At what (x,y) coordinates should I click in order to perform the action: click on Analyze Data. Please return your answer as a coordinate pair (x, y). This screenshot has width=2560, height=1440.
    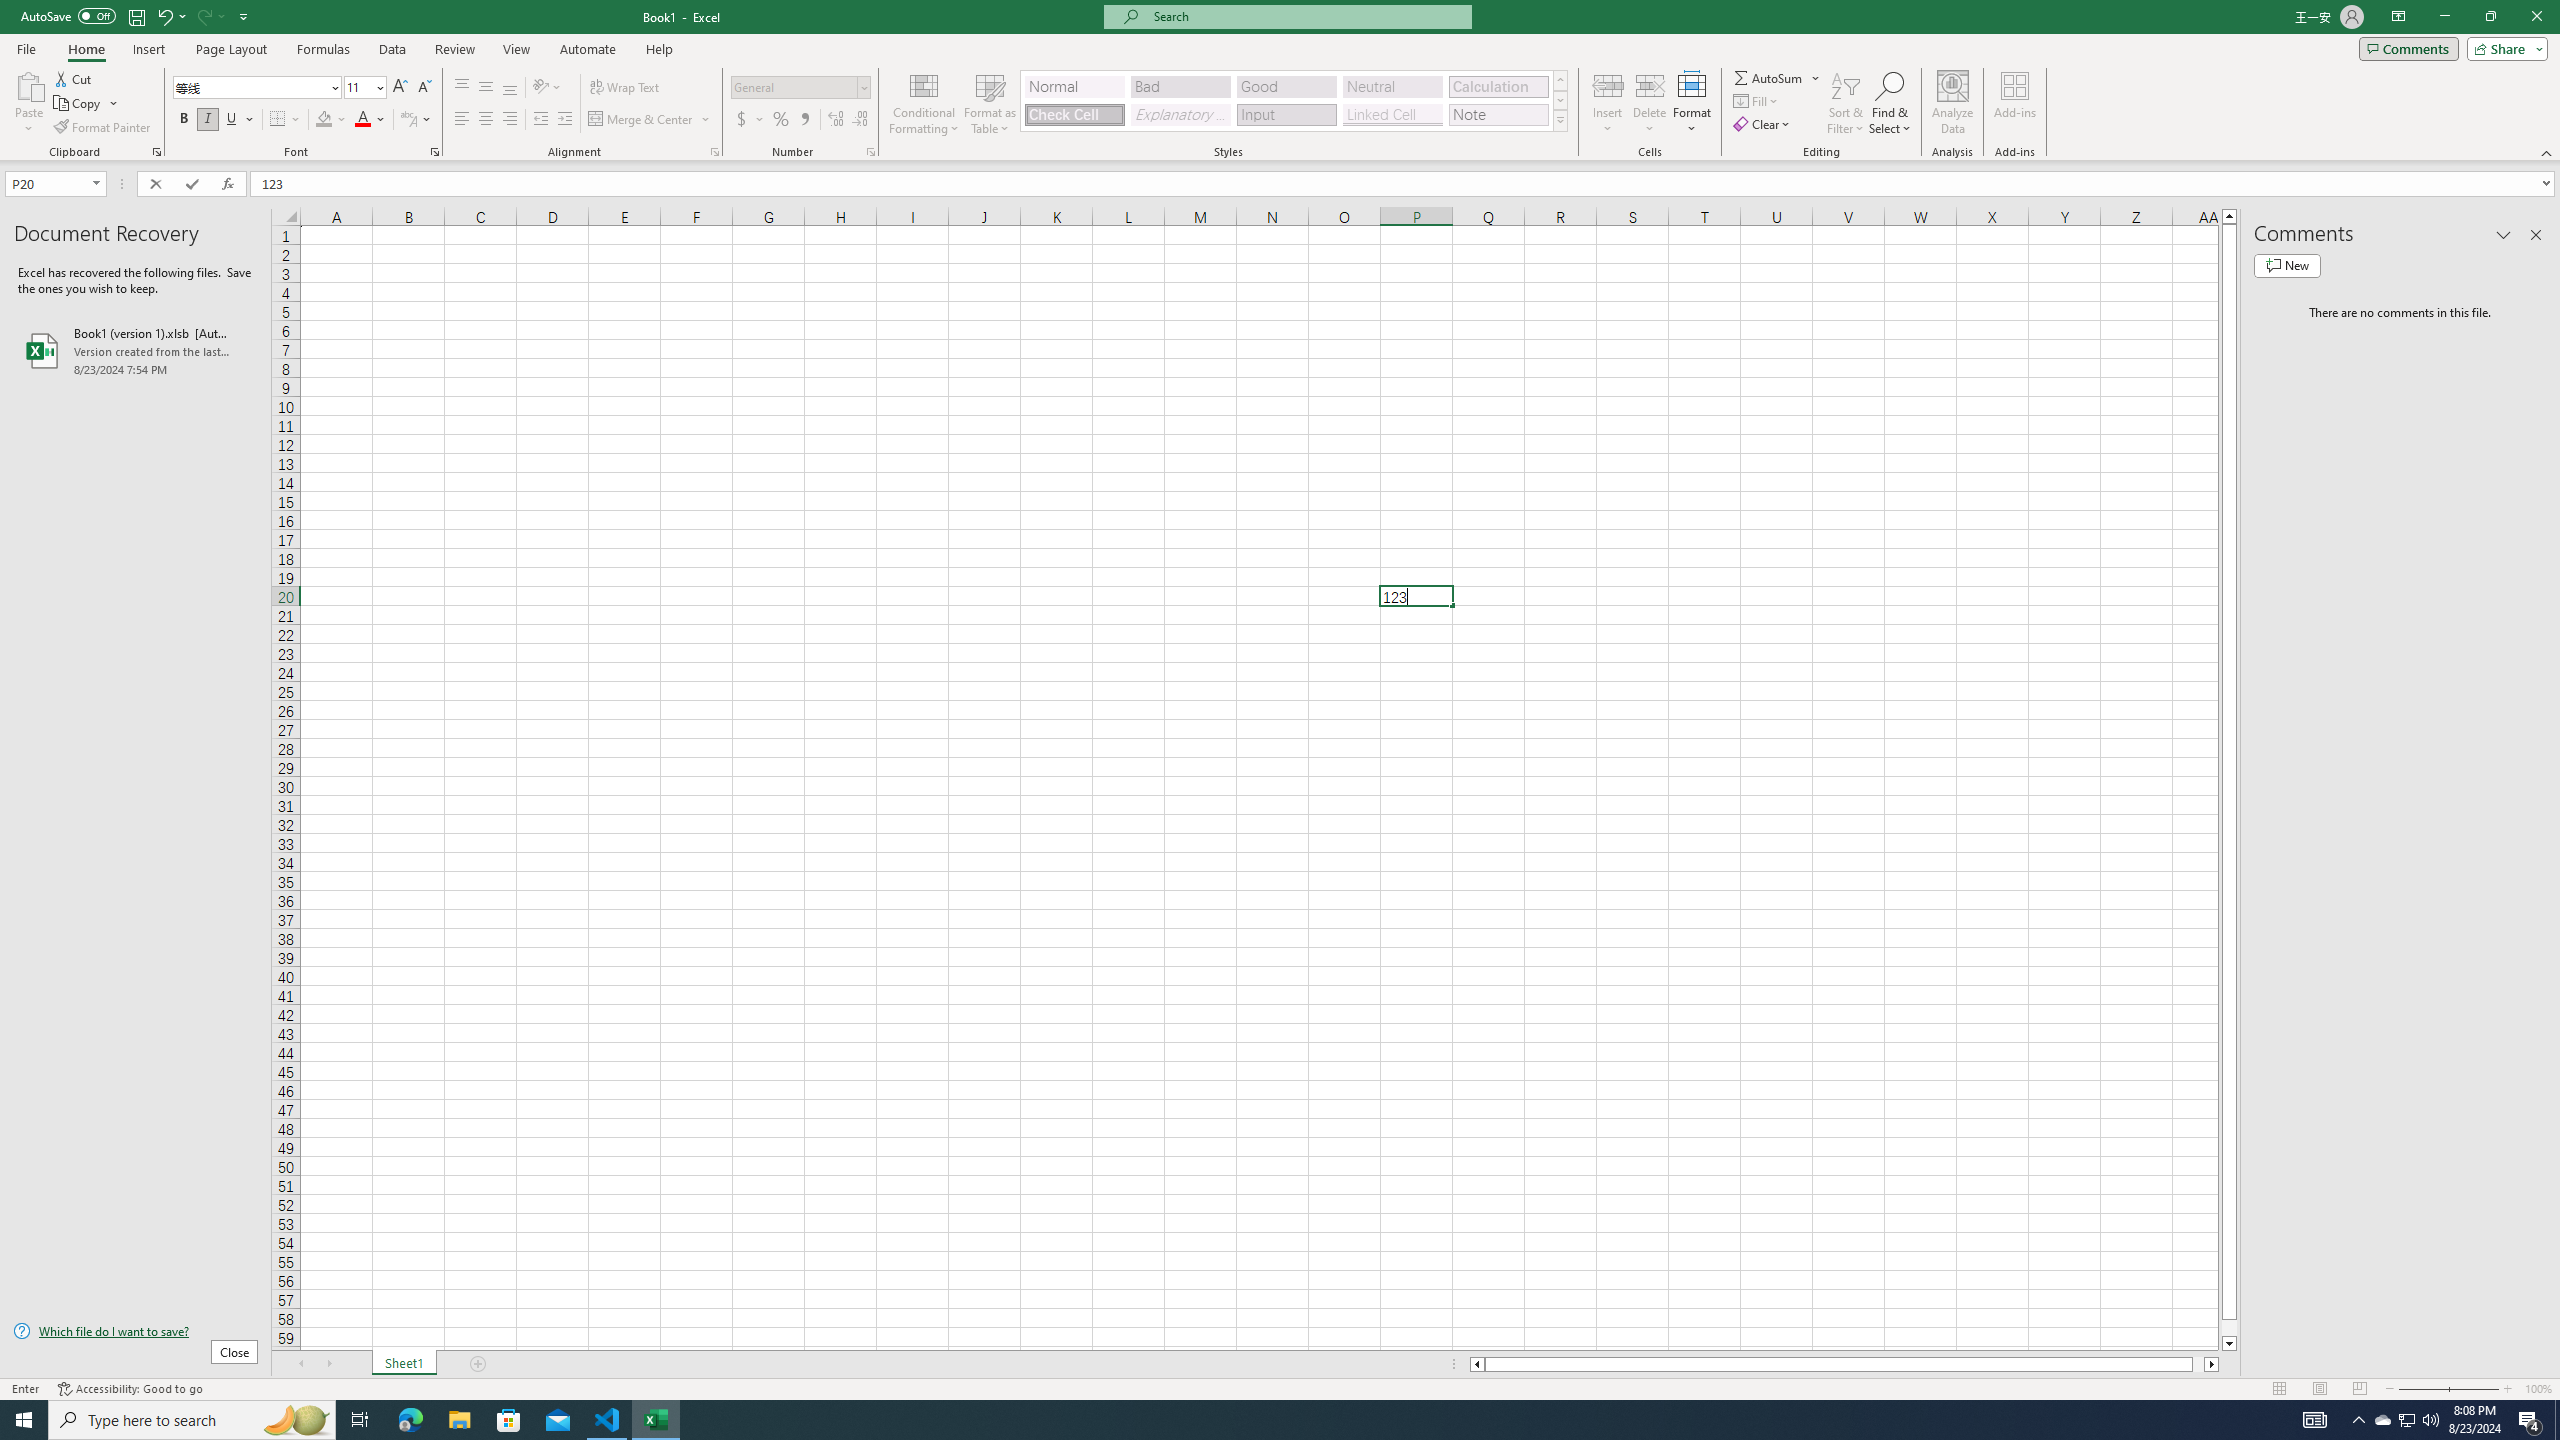
    Looking at the image, I should click on (1953, 103).